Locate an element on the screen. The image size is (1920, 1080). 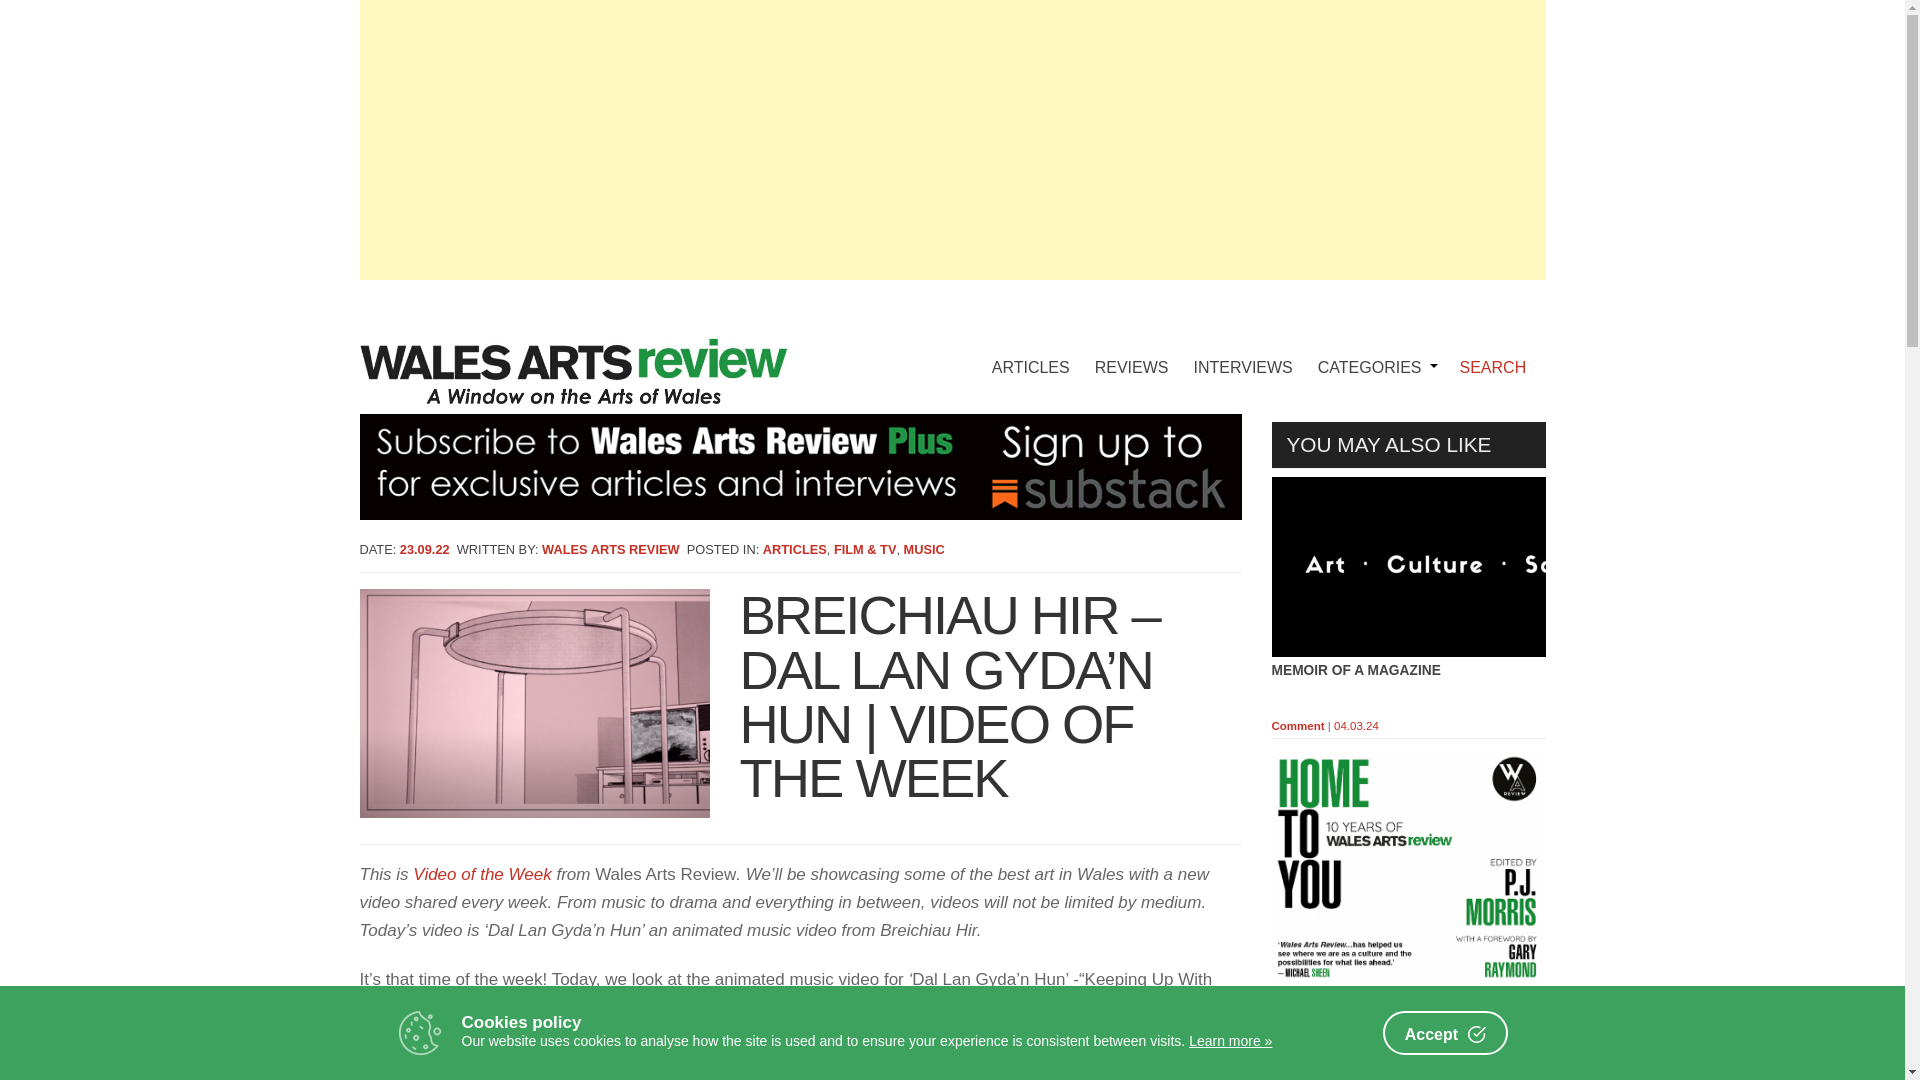
CATEGORIES is located at coordinates (1374, 352).